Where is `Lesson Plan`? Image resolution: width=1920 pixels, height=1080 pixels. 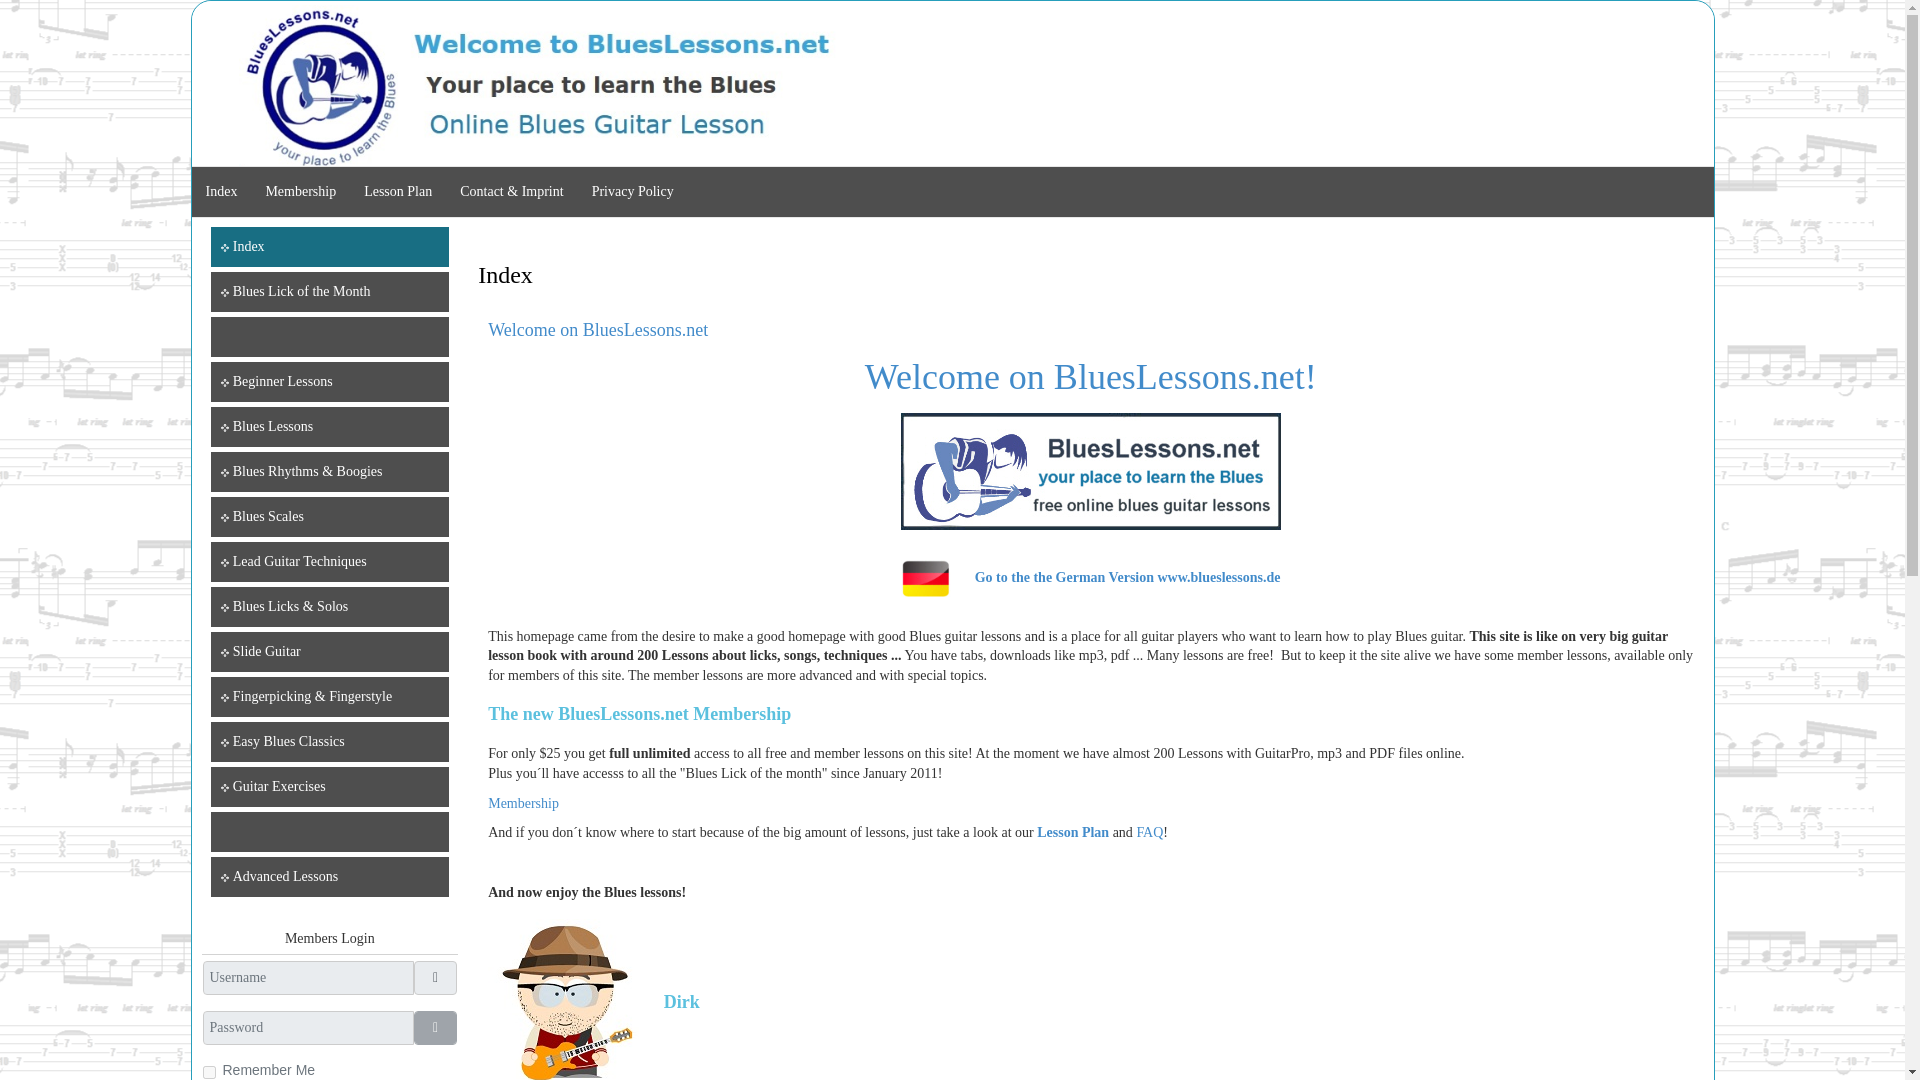
Lesson Plan is located at coordinates (1074, 832).